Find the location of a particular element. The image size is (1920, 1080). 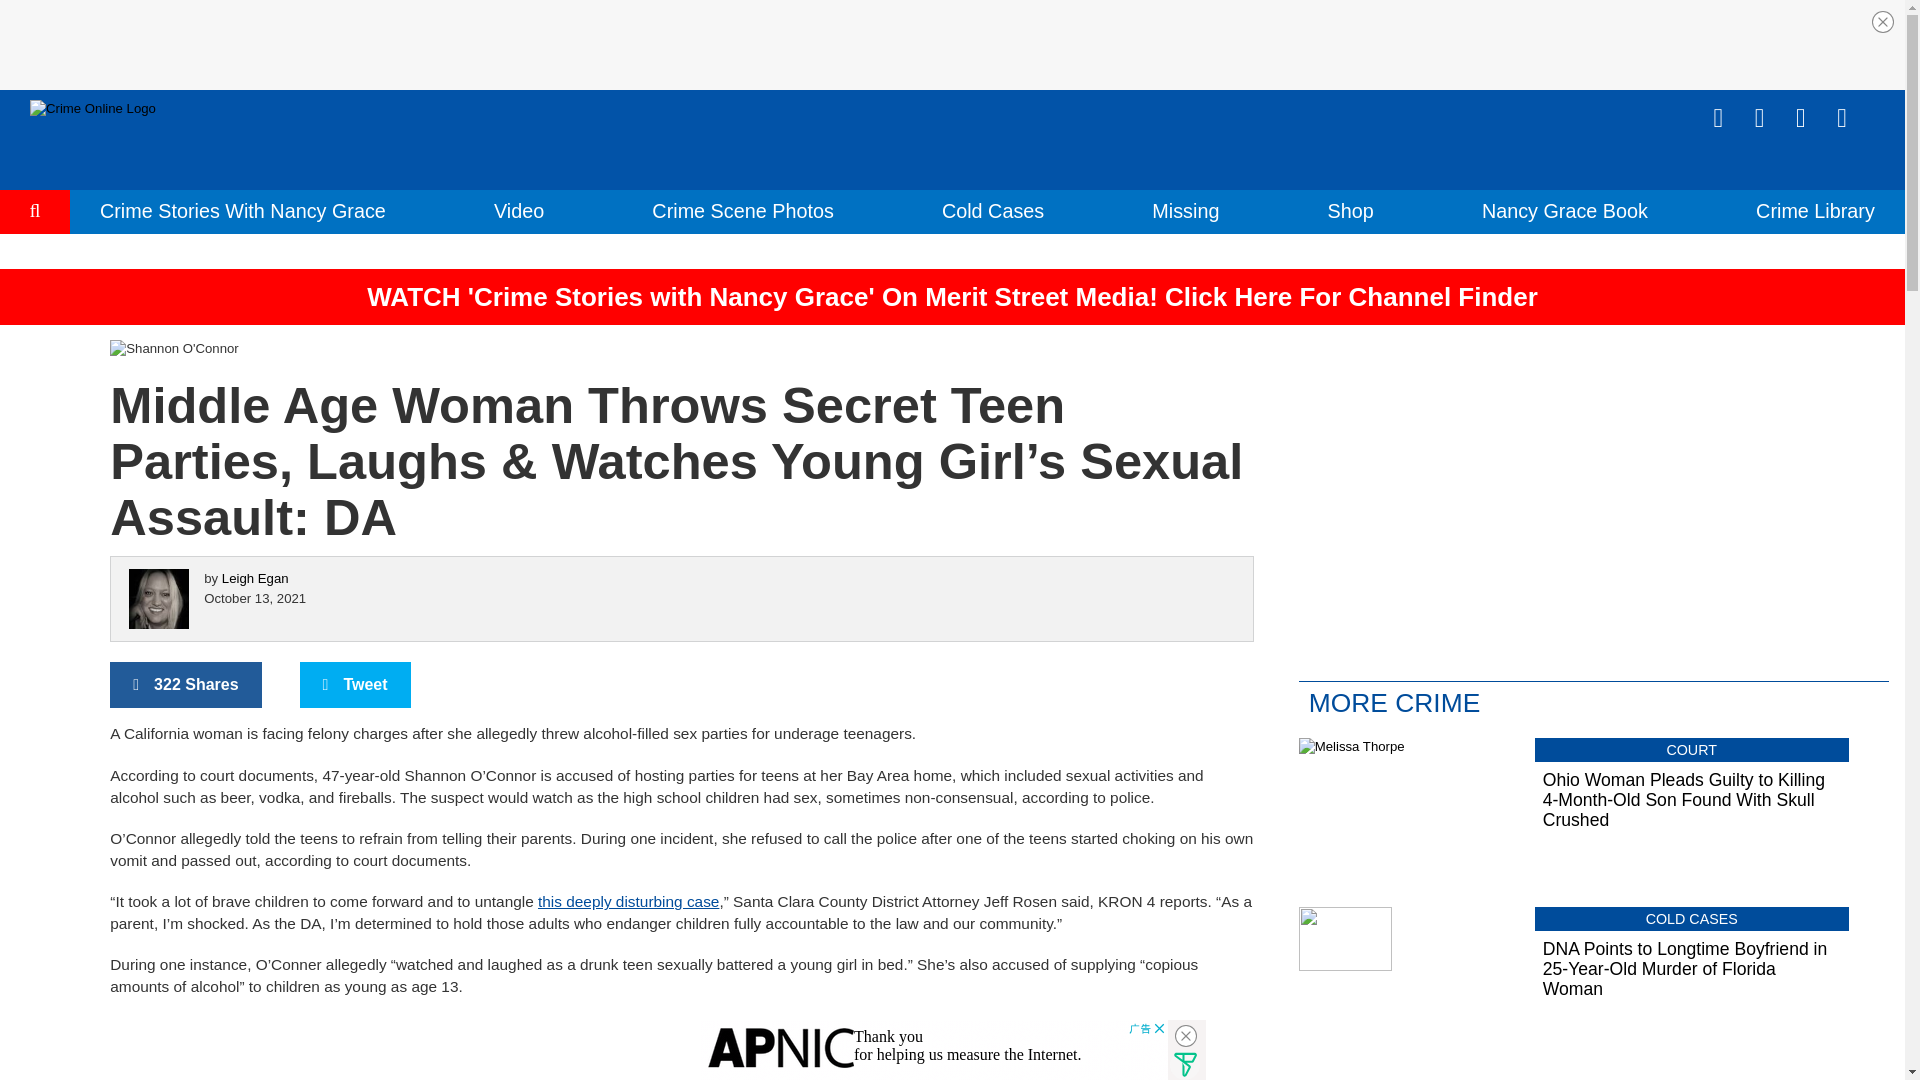

3rd party ad content is located at coordinates (953, 44).